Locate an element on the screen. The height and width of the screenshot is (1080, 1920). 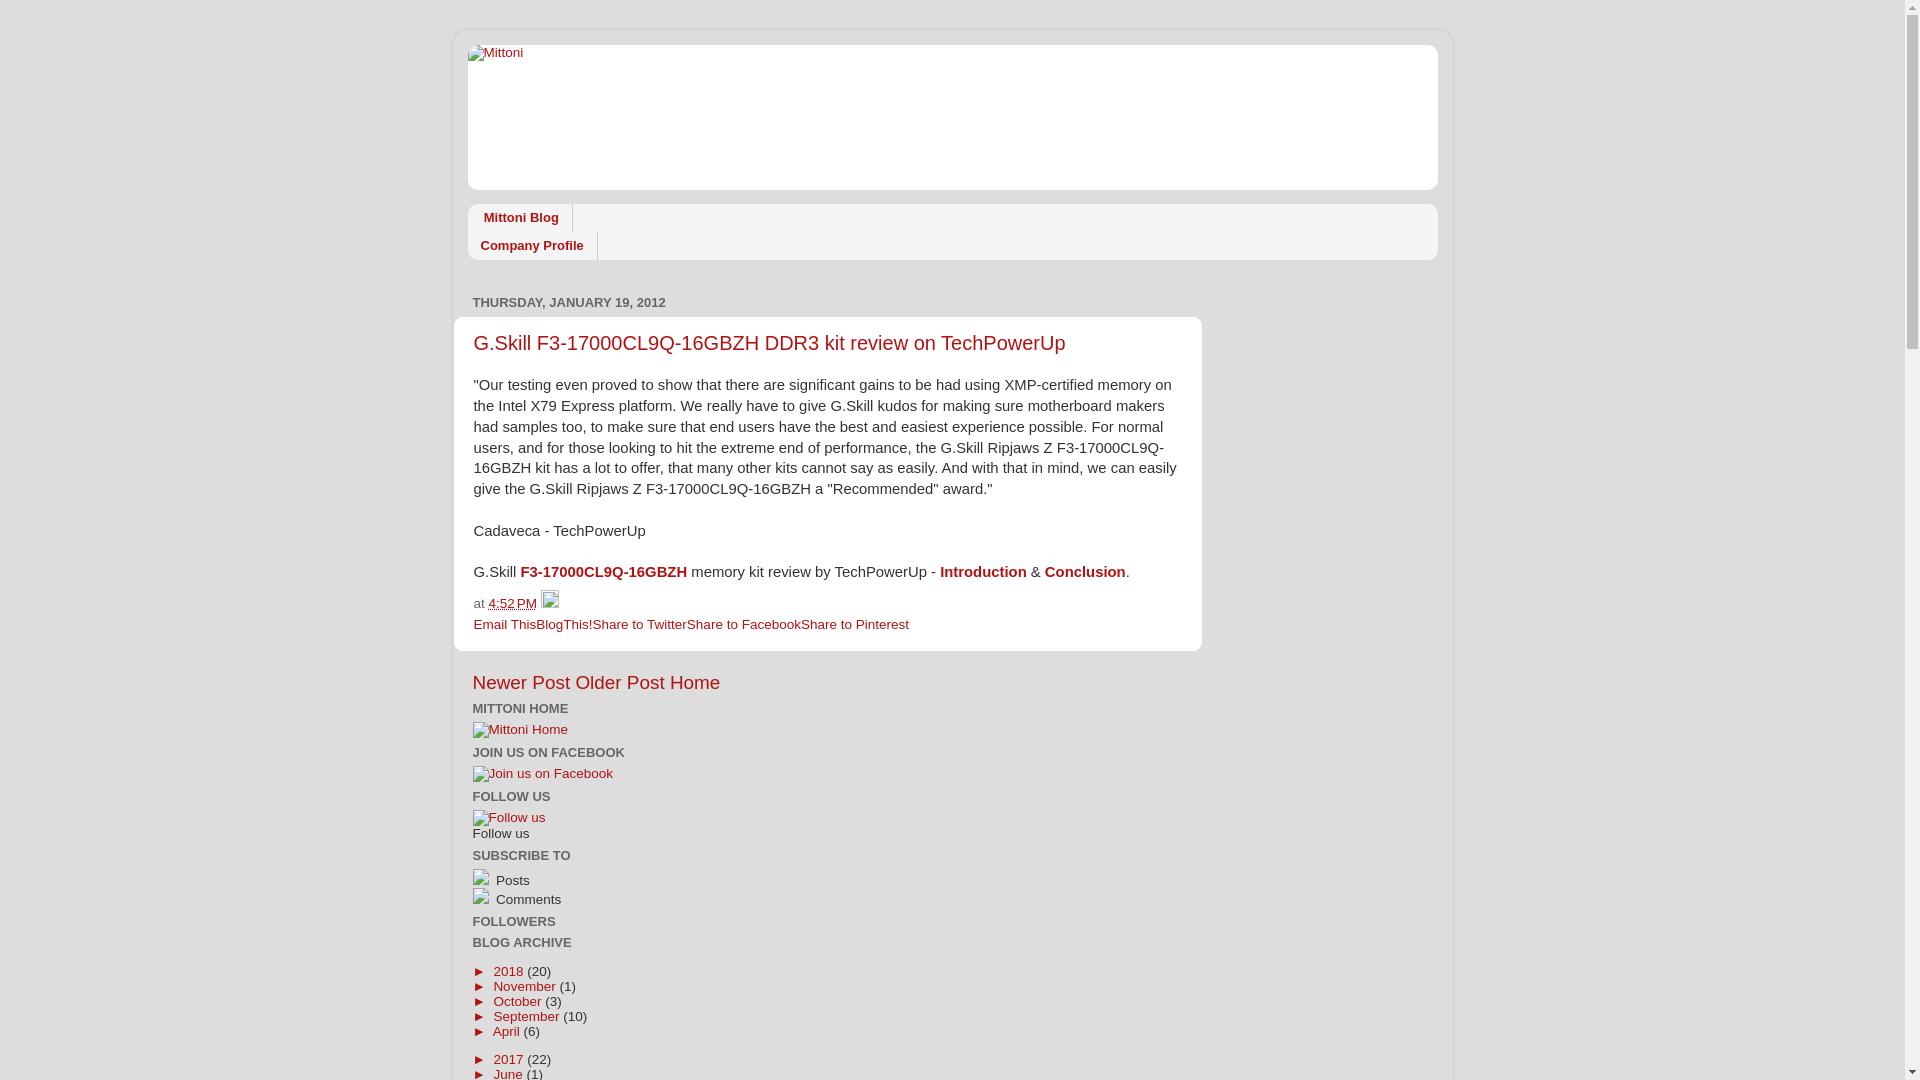
Email This is located at coordinates (506, 624).